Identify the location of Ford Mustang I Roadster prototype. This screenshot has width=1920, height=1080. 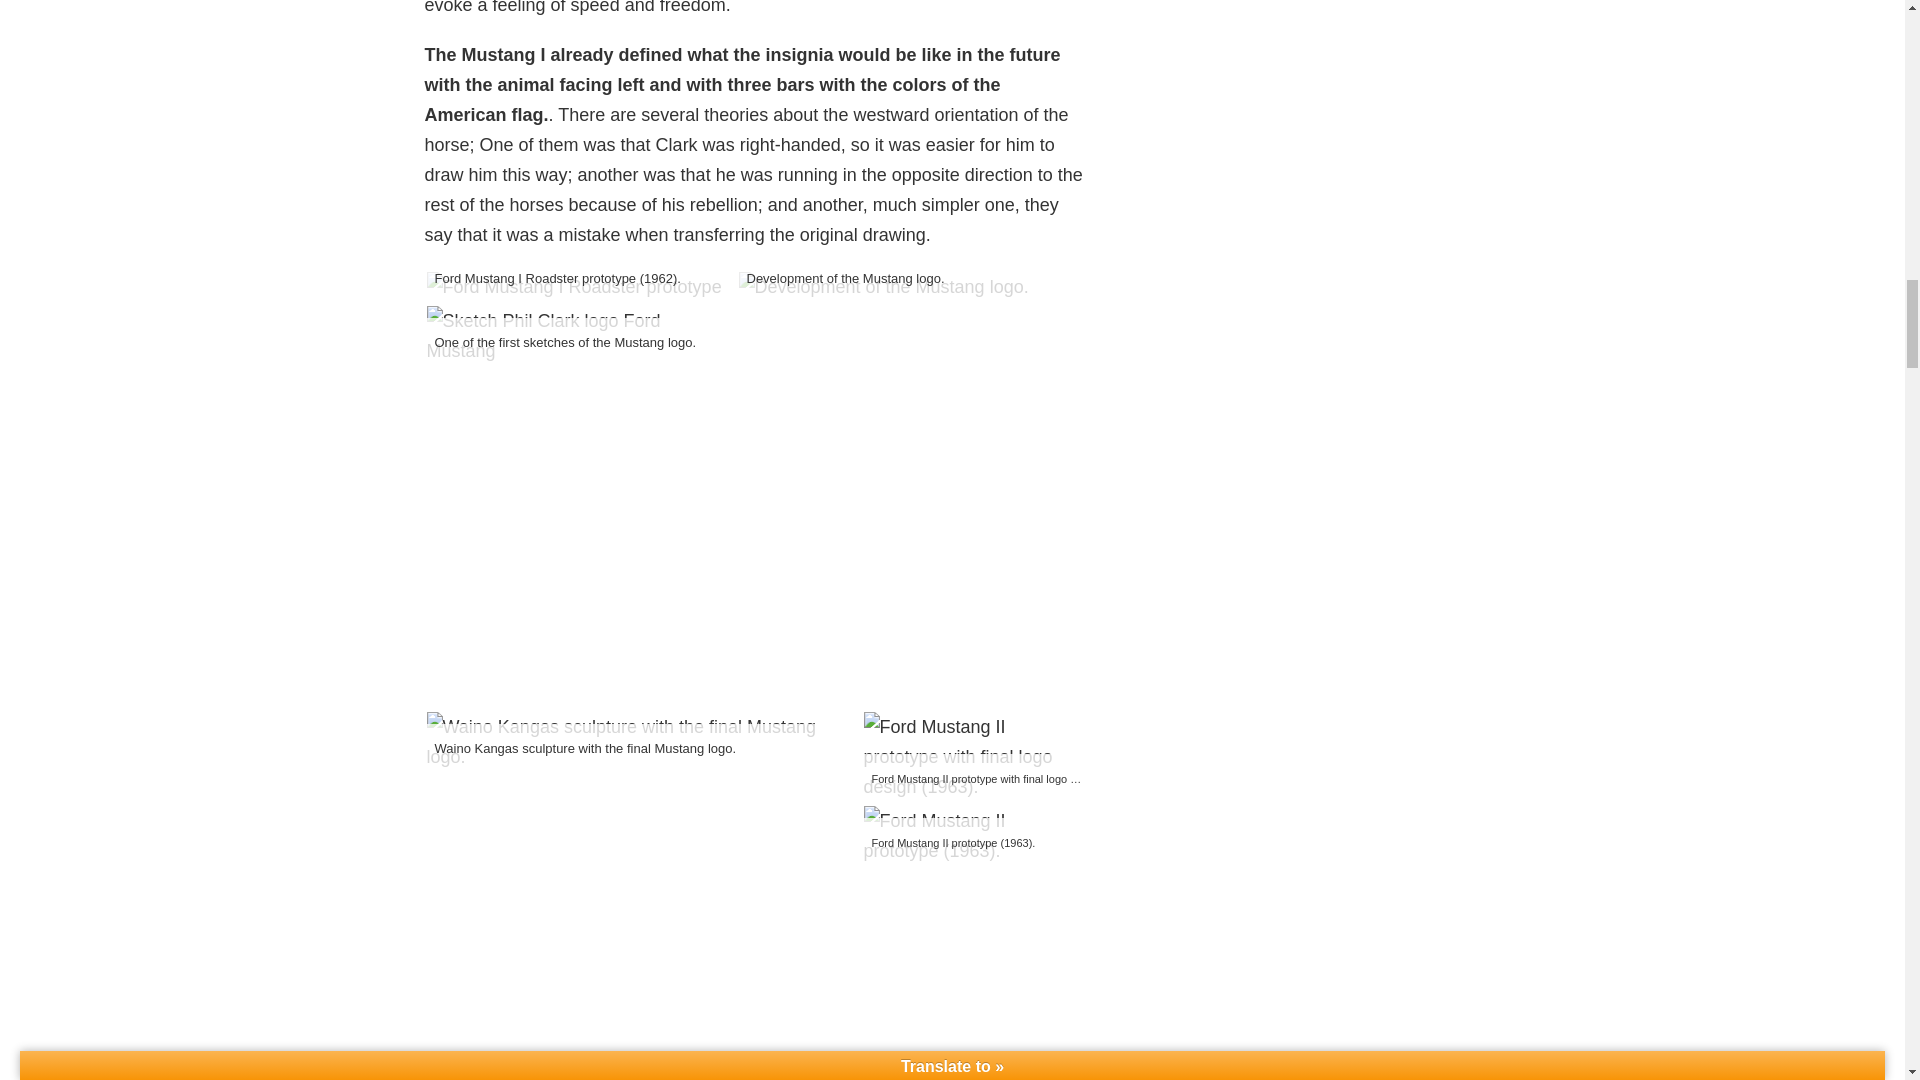
(574, 287).